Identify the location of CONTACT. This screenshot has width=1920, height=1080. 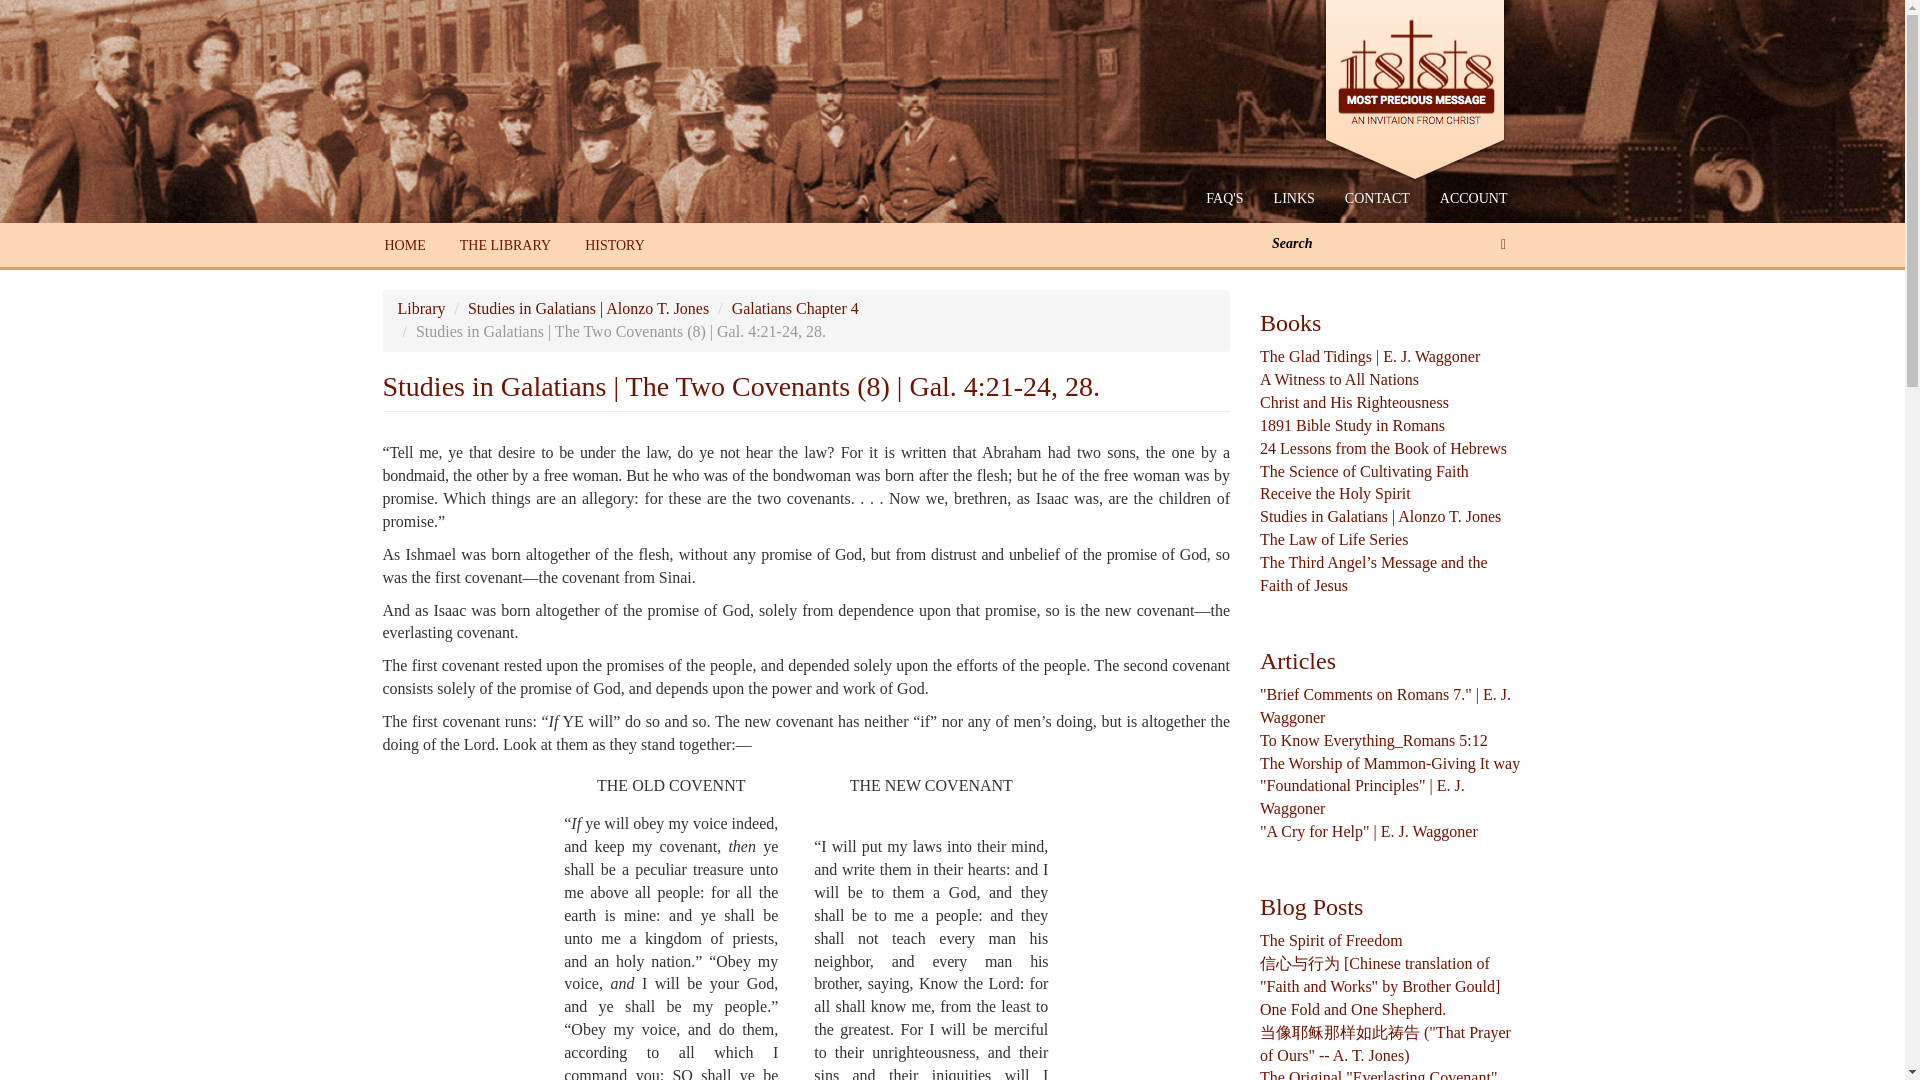
(1377, 198).